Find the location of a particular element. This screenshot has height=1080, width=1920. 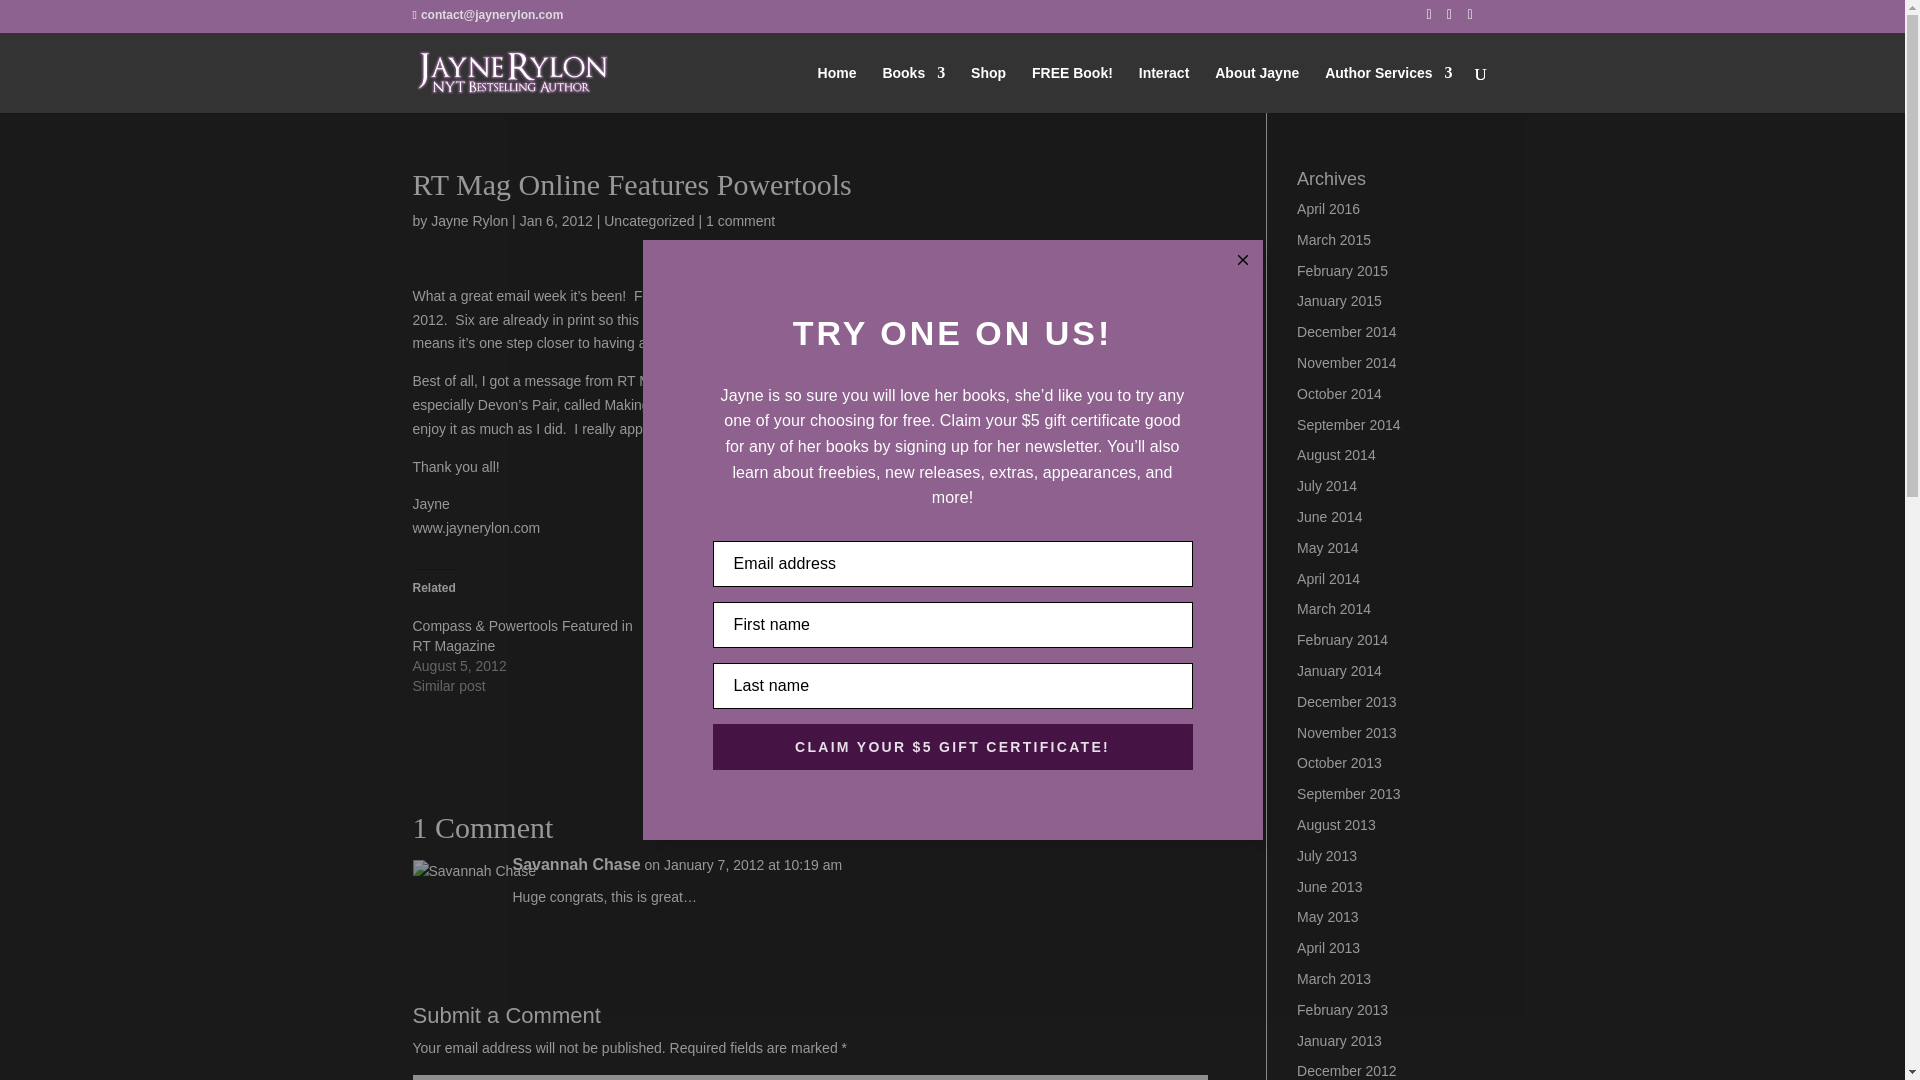

Jayne Rylon is located at coordinates (469, 220).